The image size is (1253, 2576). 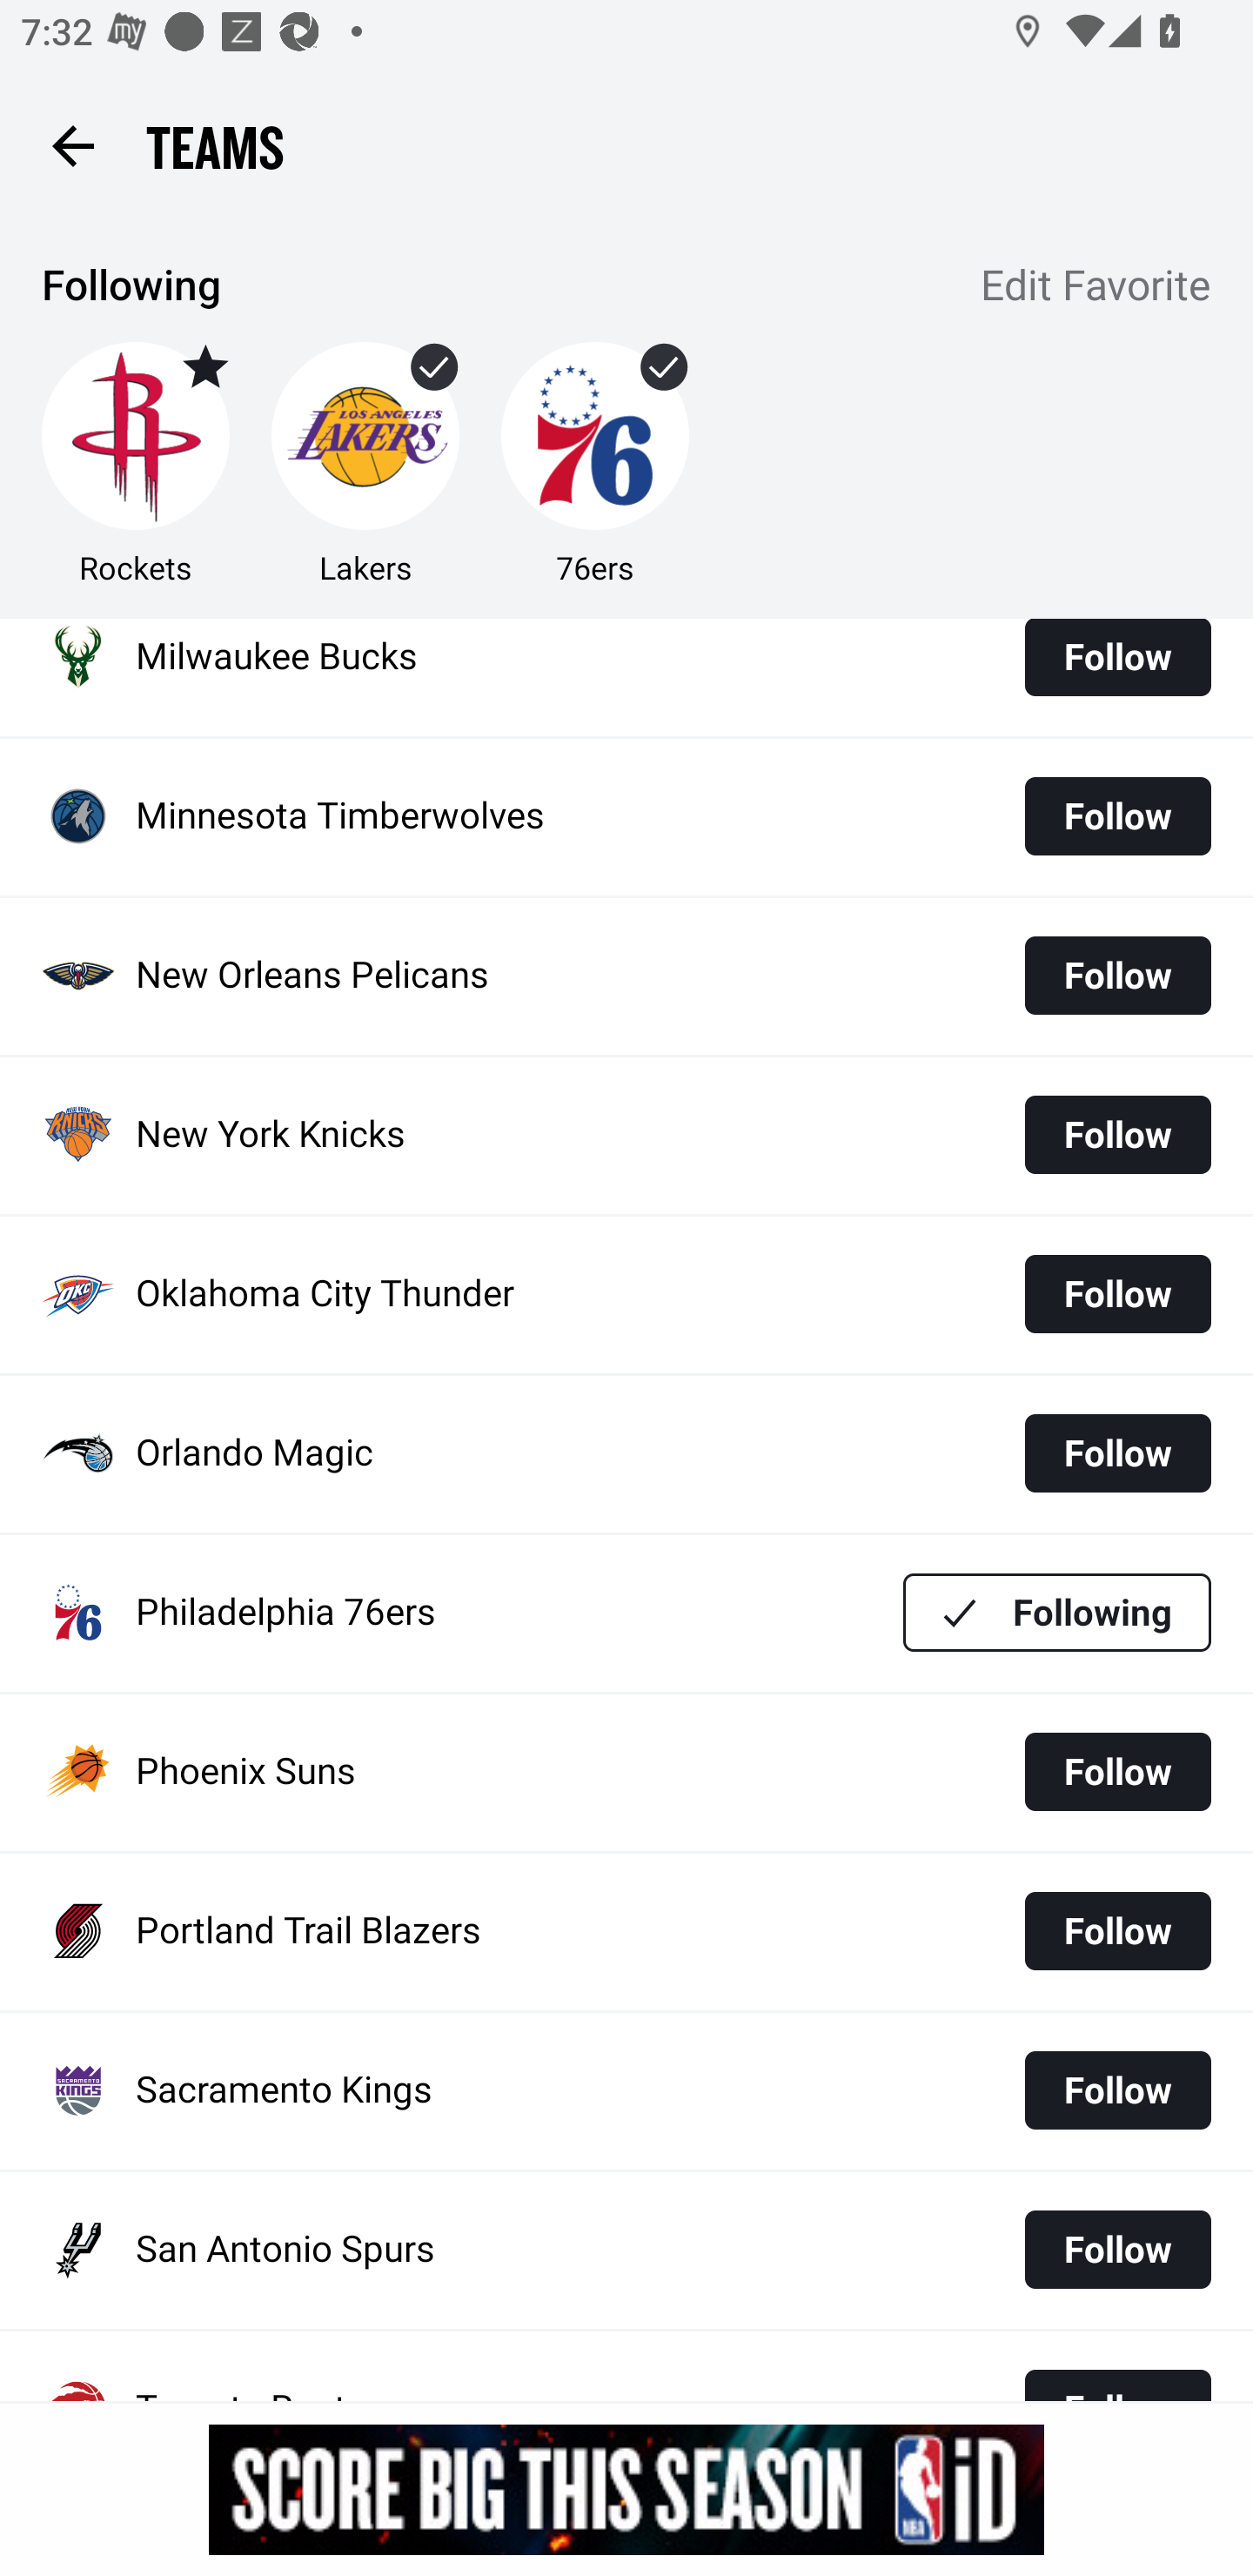 What do you see at coordinates (1117, 1930) in the screenshot?
I see `Follow` at bounding box center [1117, 1930].